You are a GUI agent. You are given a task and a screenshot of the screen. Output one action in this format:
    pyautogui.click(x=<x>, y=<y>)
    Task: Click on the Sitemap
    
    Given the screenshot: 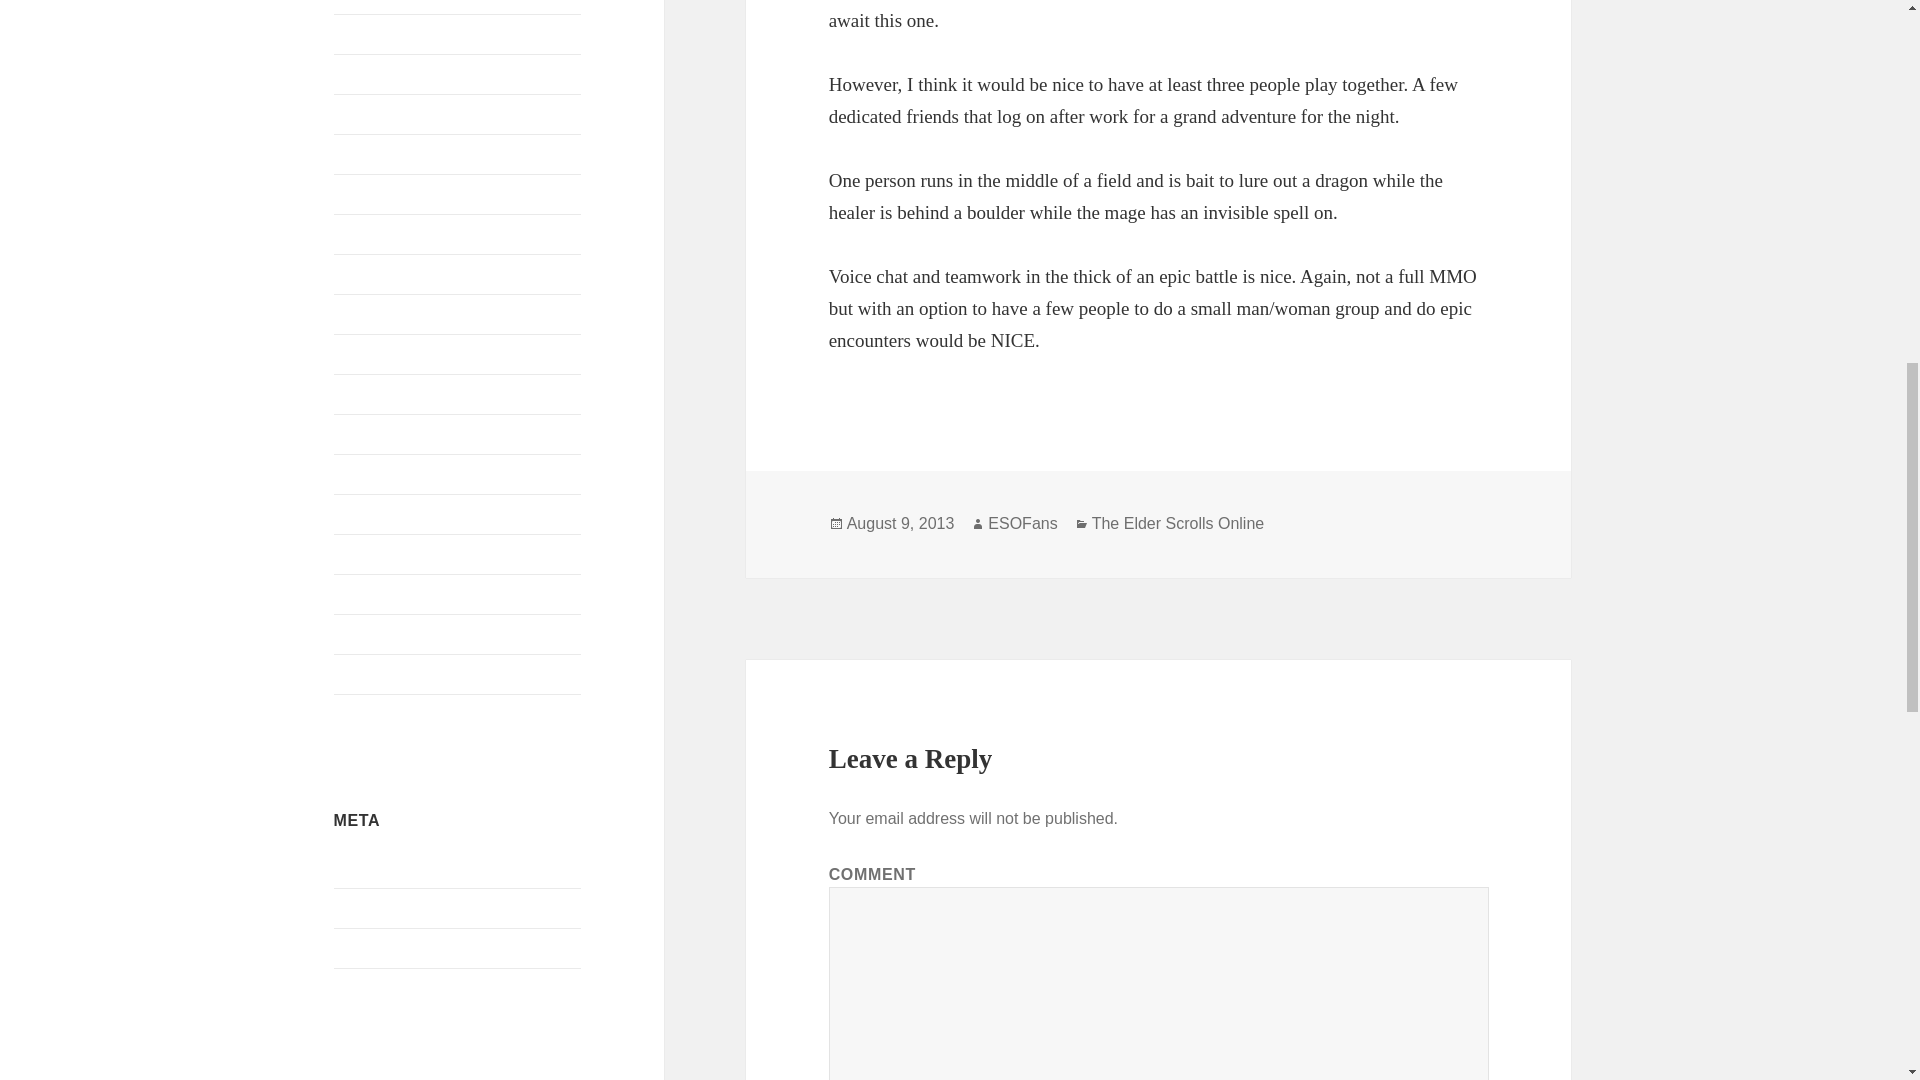 What is the action you would take?
    pyautogui.click(x=360, y=948)
    